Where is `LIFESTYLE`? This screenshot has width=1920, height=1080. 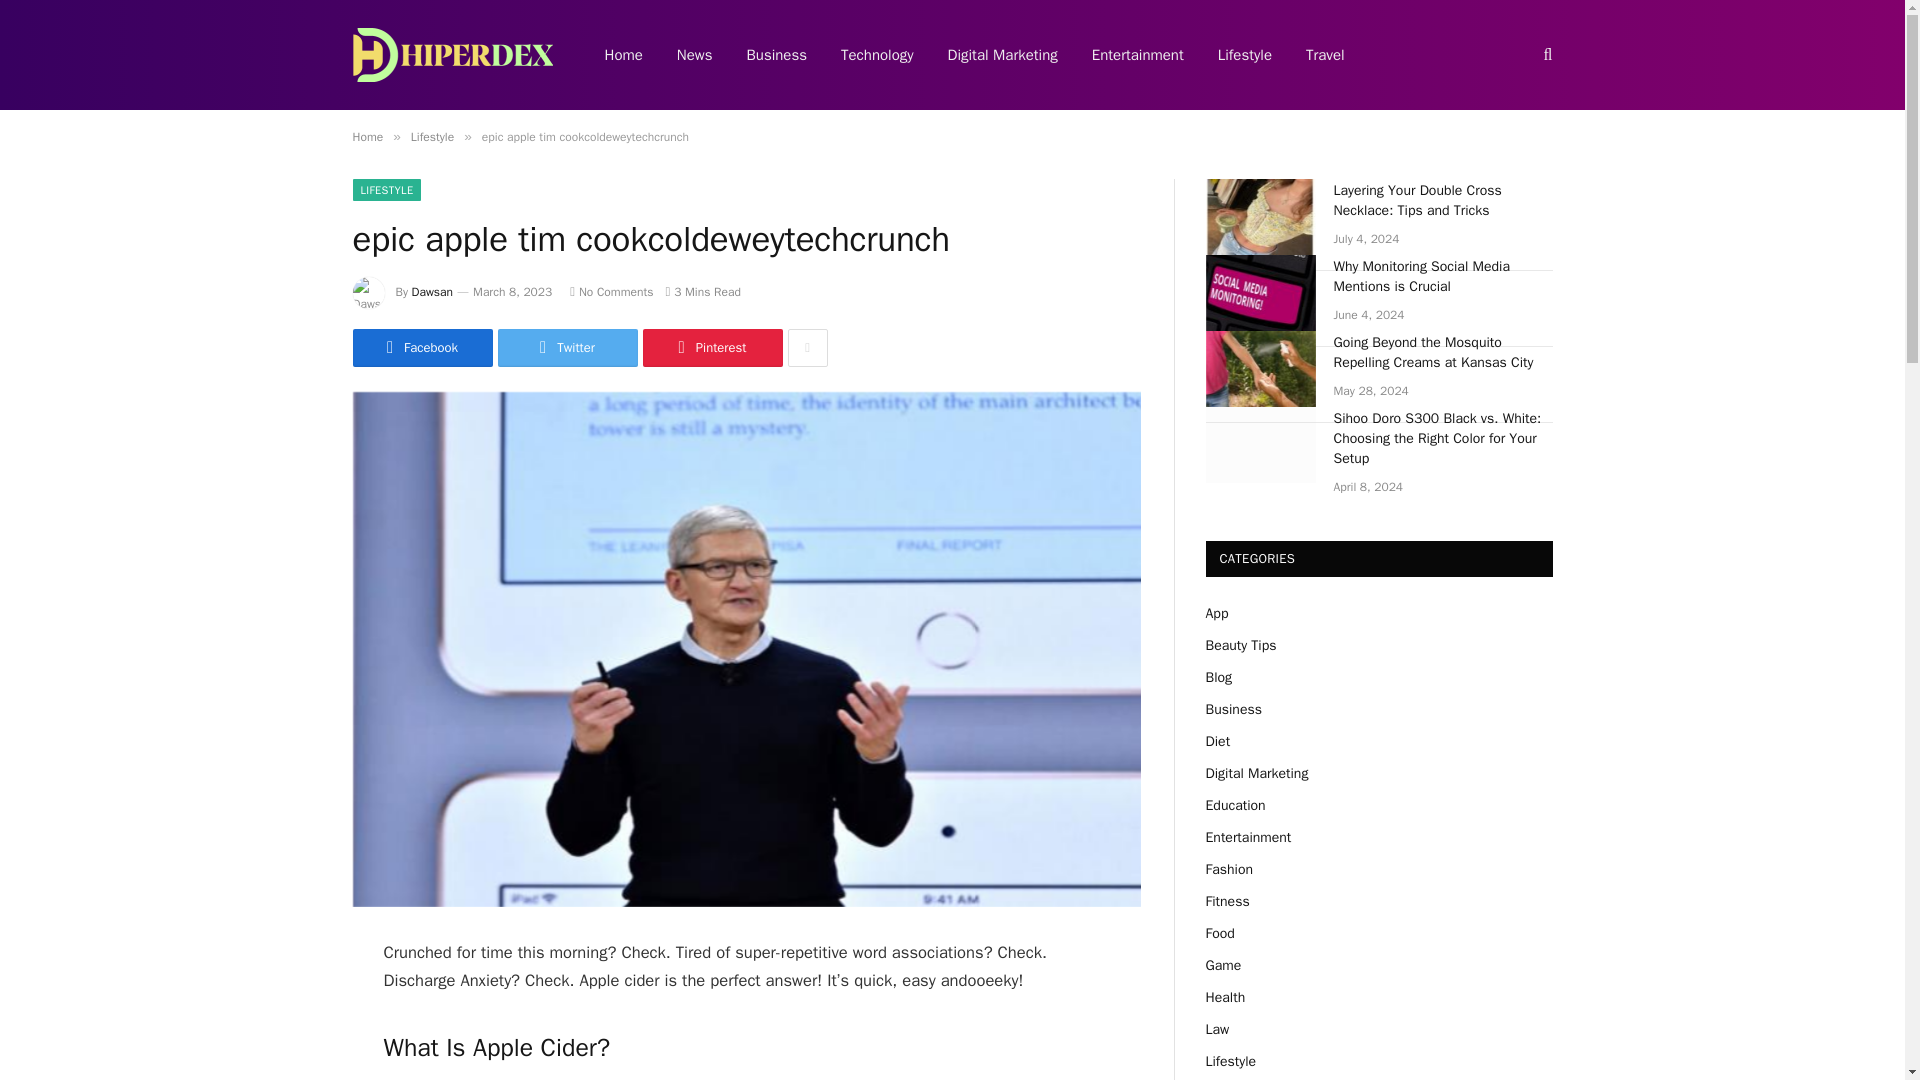 LIFESTYLE is located at coordinates (386, 190).